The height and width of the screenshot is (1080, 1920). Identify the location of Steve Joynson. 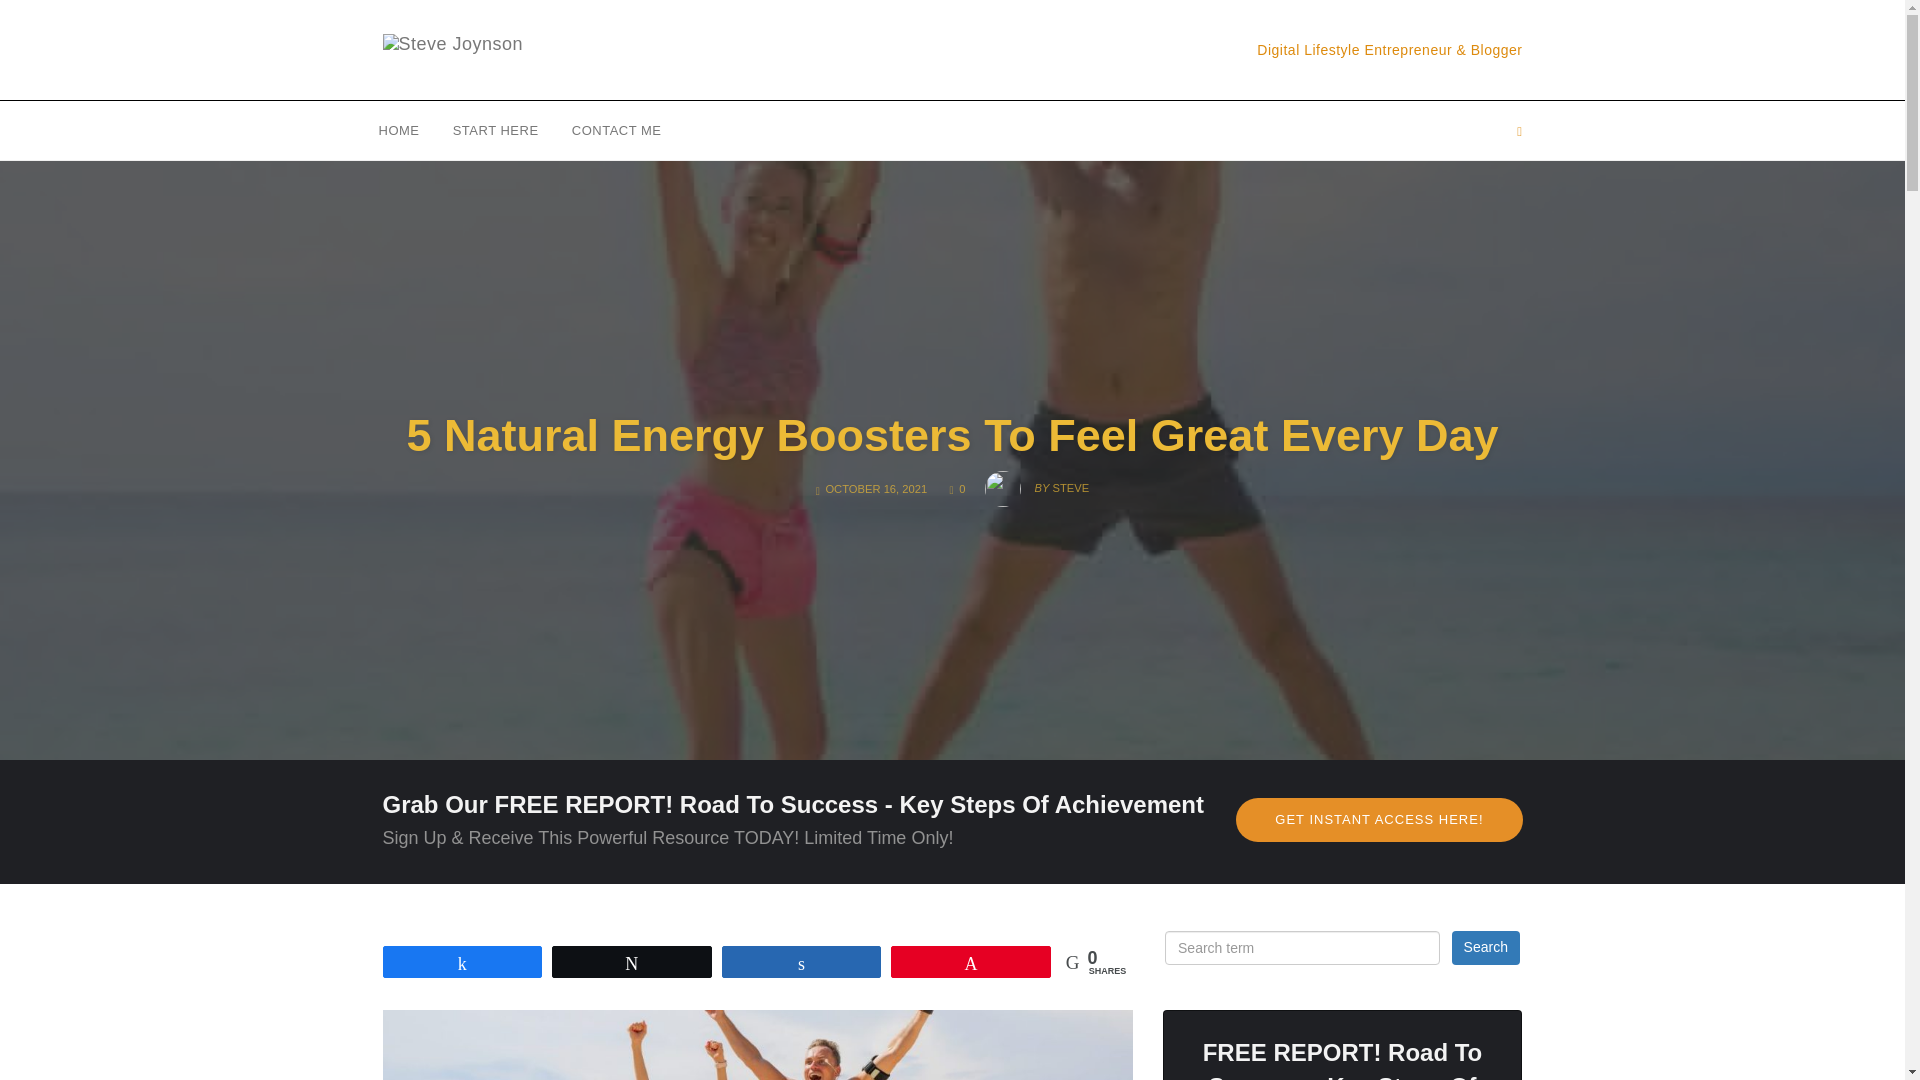
(951, 436).